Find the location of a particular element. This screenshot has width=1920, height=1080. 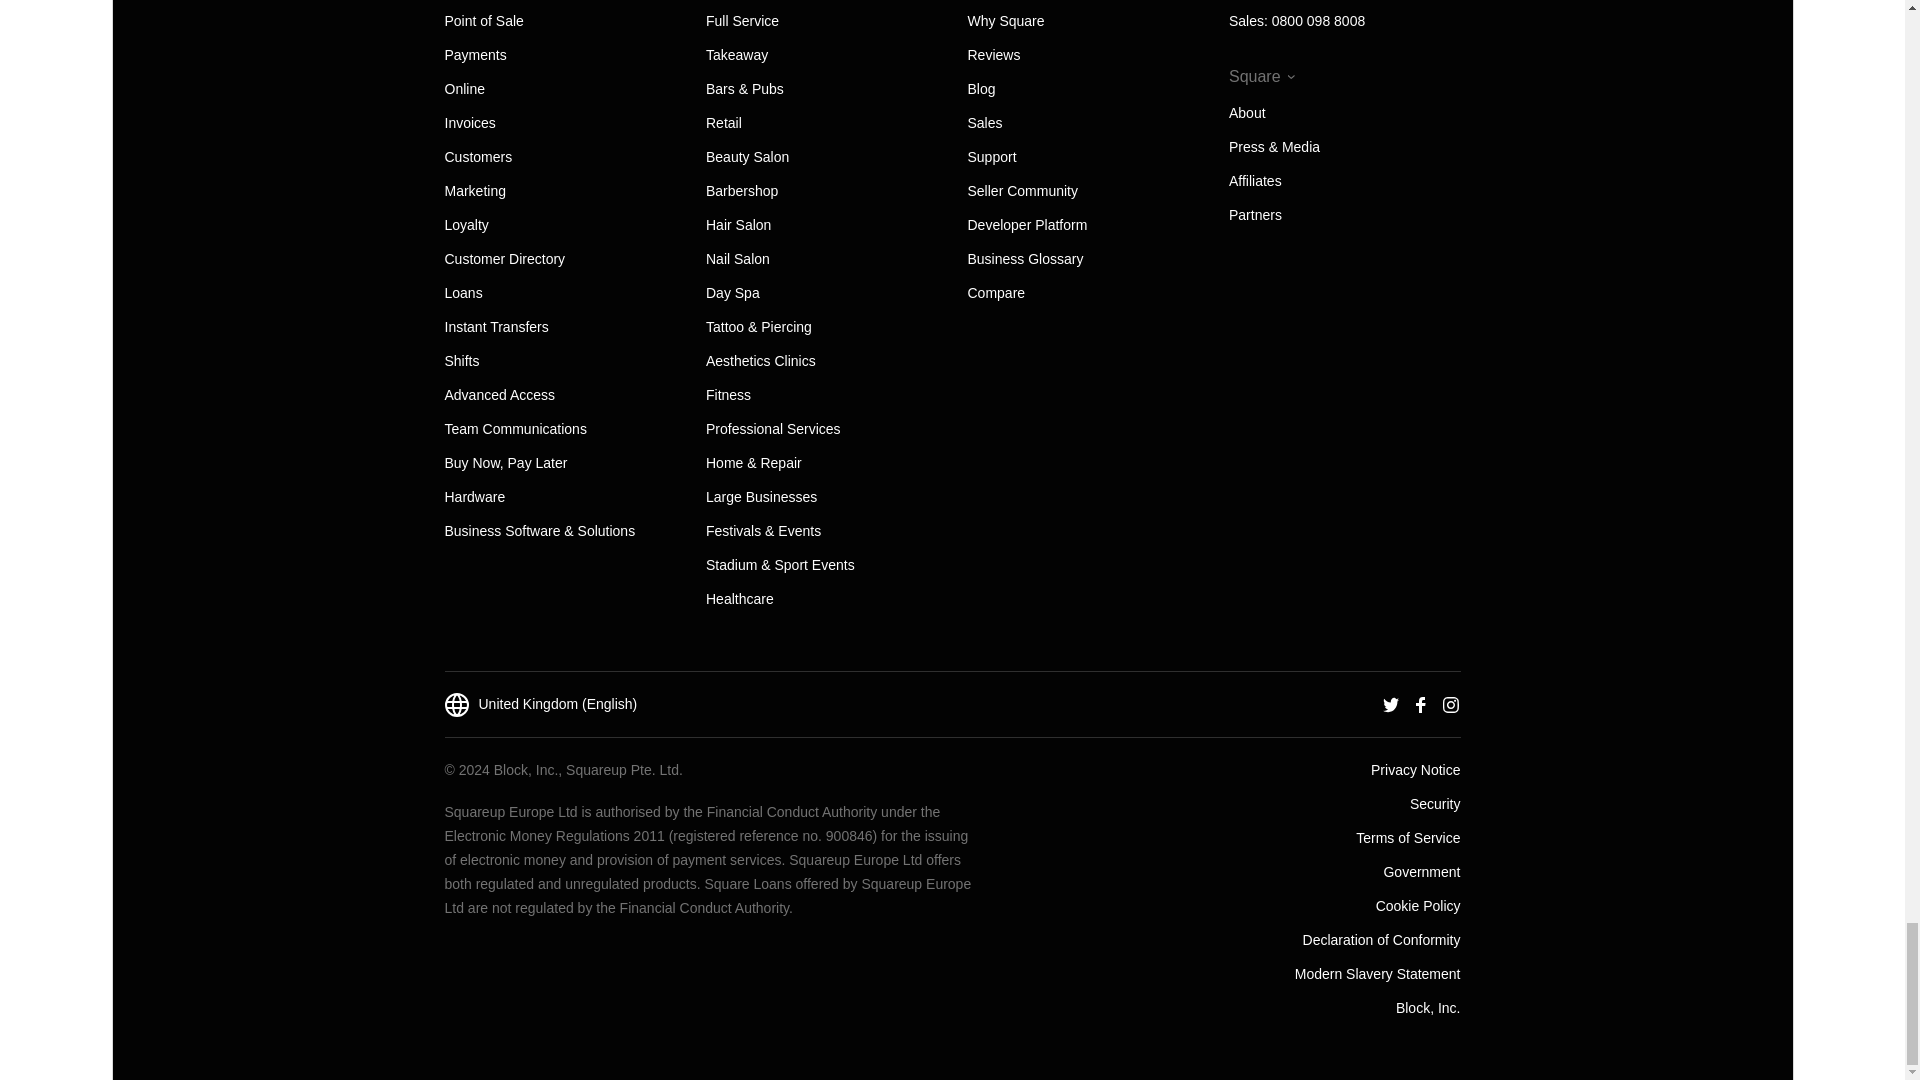

Customer Directory is located at coordinates (504, 258).